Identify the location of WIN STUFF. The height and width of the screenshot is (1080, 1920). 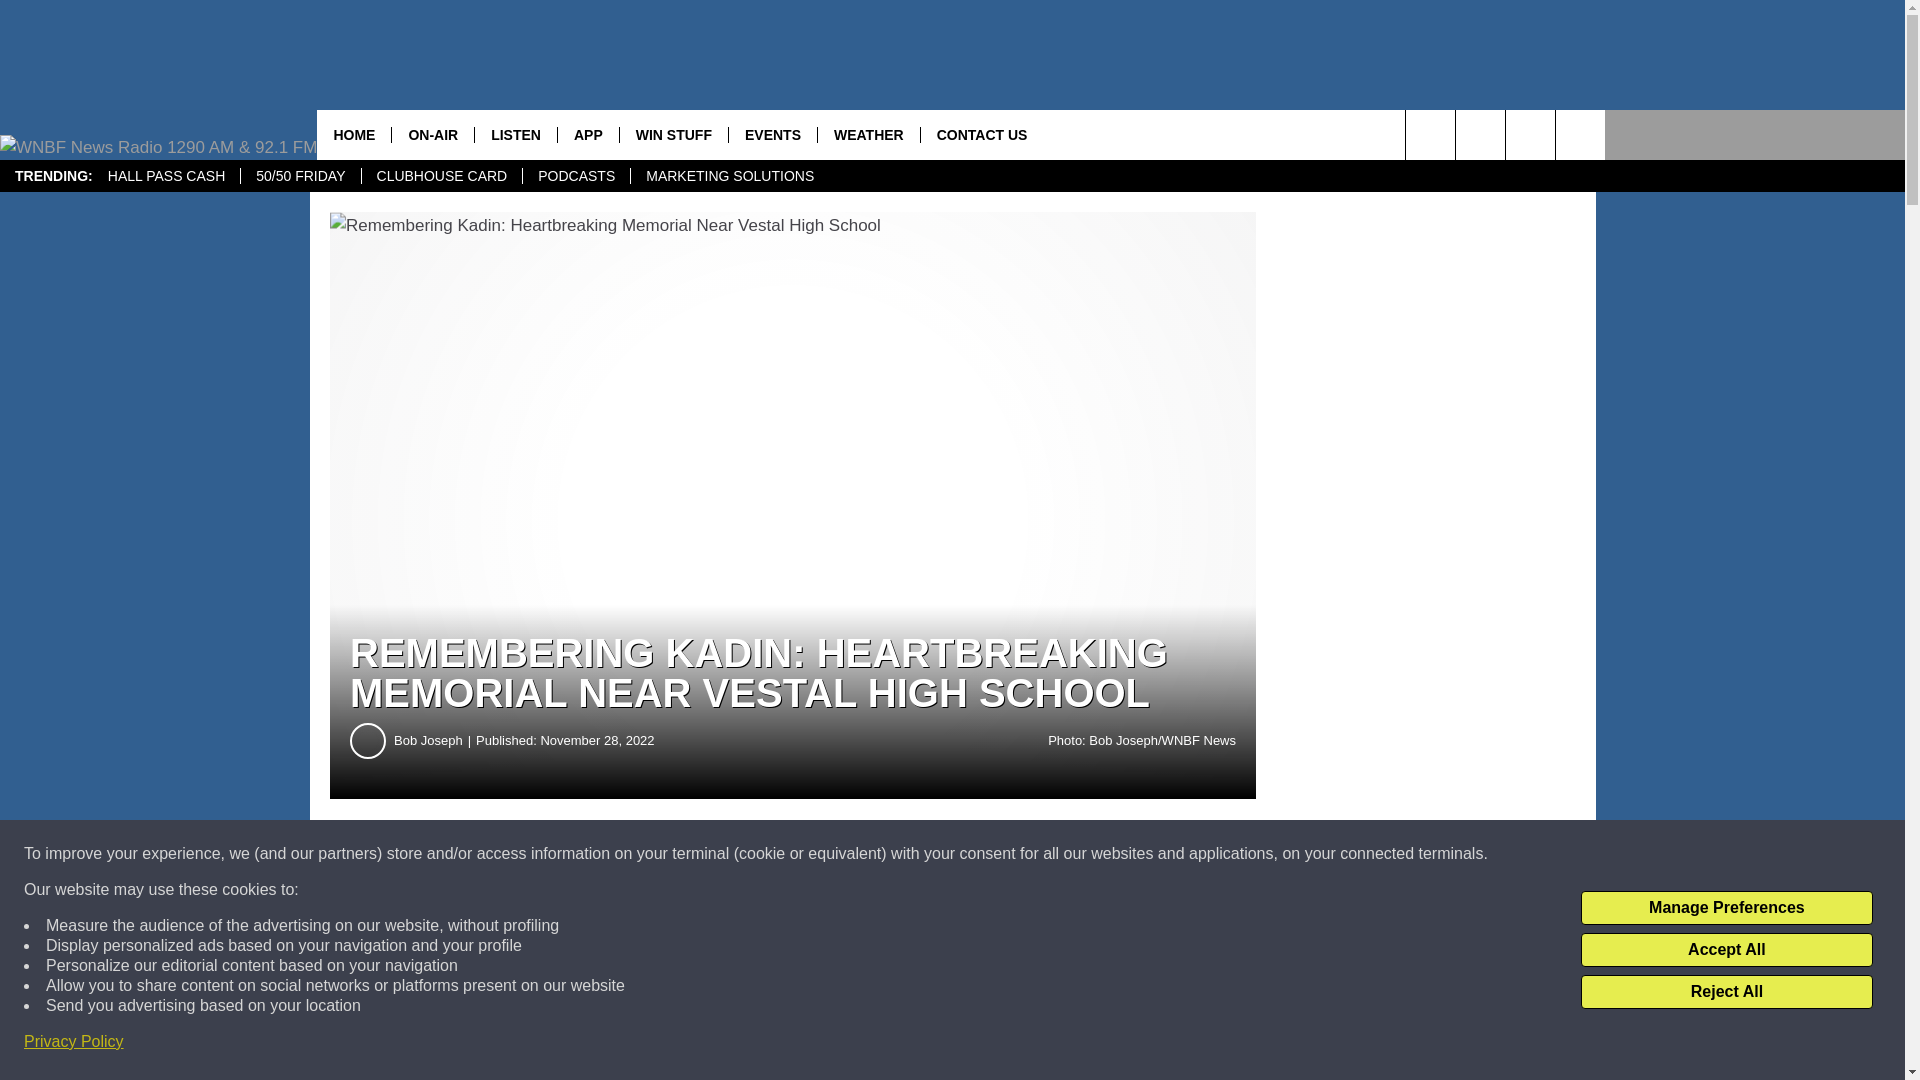
(672, 134).